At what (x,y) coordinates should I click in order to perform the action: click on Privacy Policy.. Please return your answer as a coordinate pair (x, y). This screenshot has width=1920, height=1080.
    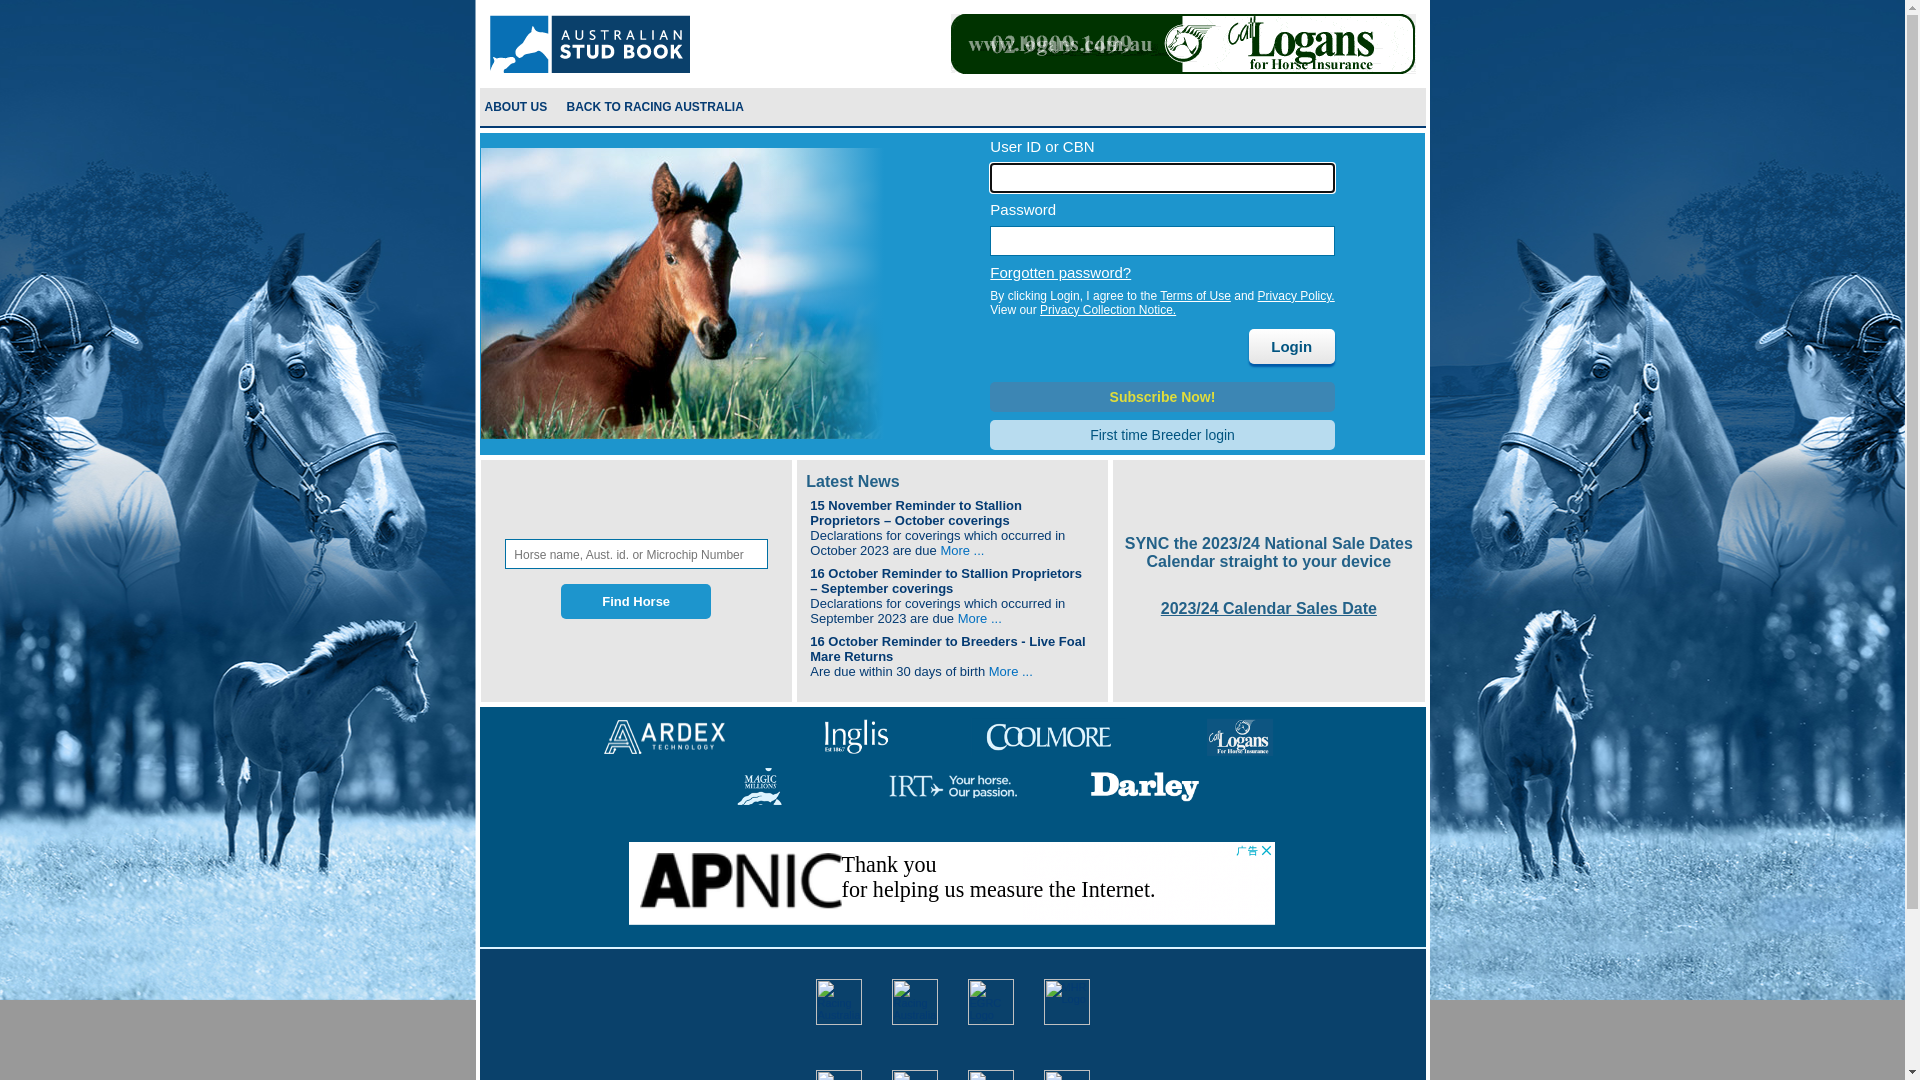
    Looking at the image, I should click on (1296, 296).